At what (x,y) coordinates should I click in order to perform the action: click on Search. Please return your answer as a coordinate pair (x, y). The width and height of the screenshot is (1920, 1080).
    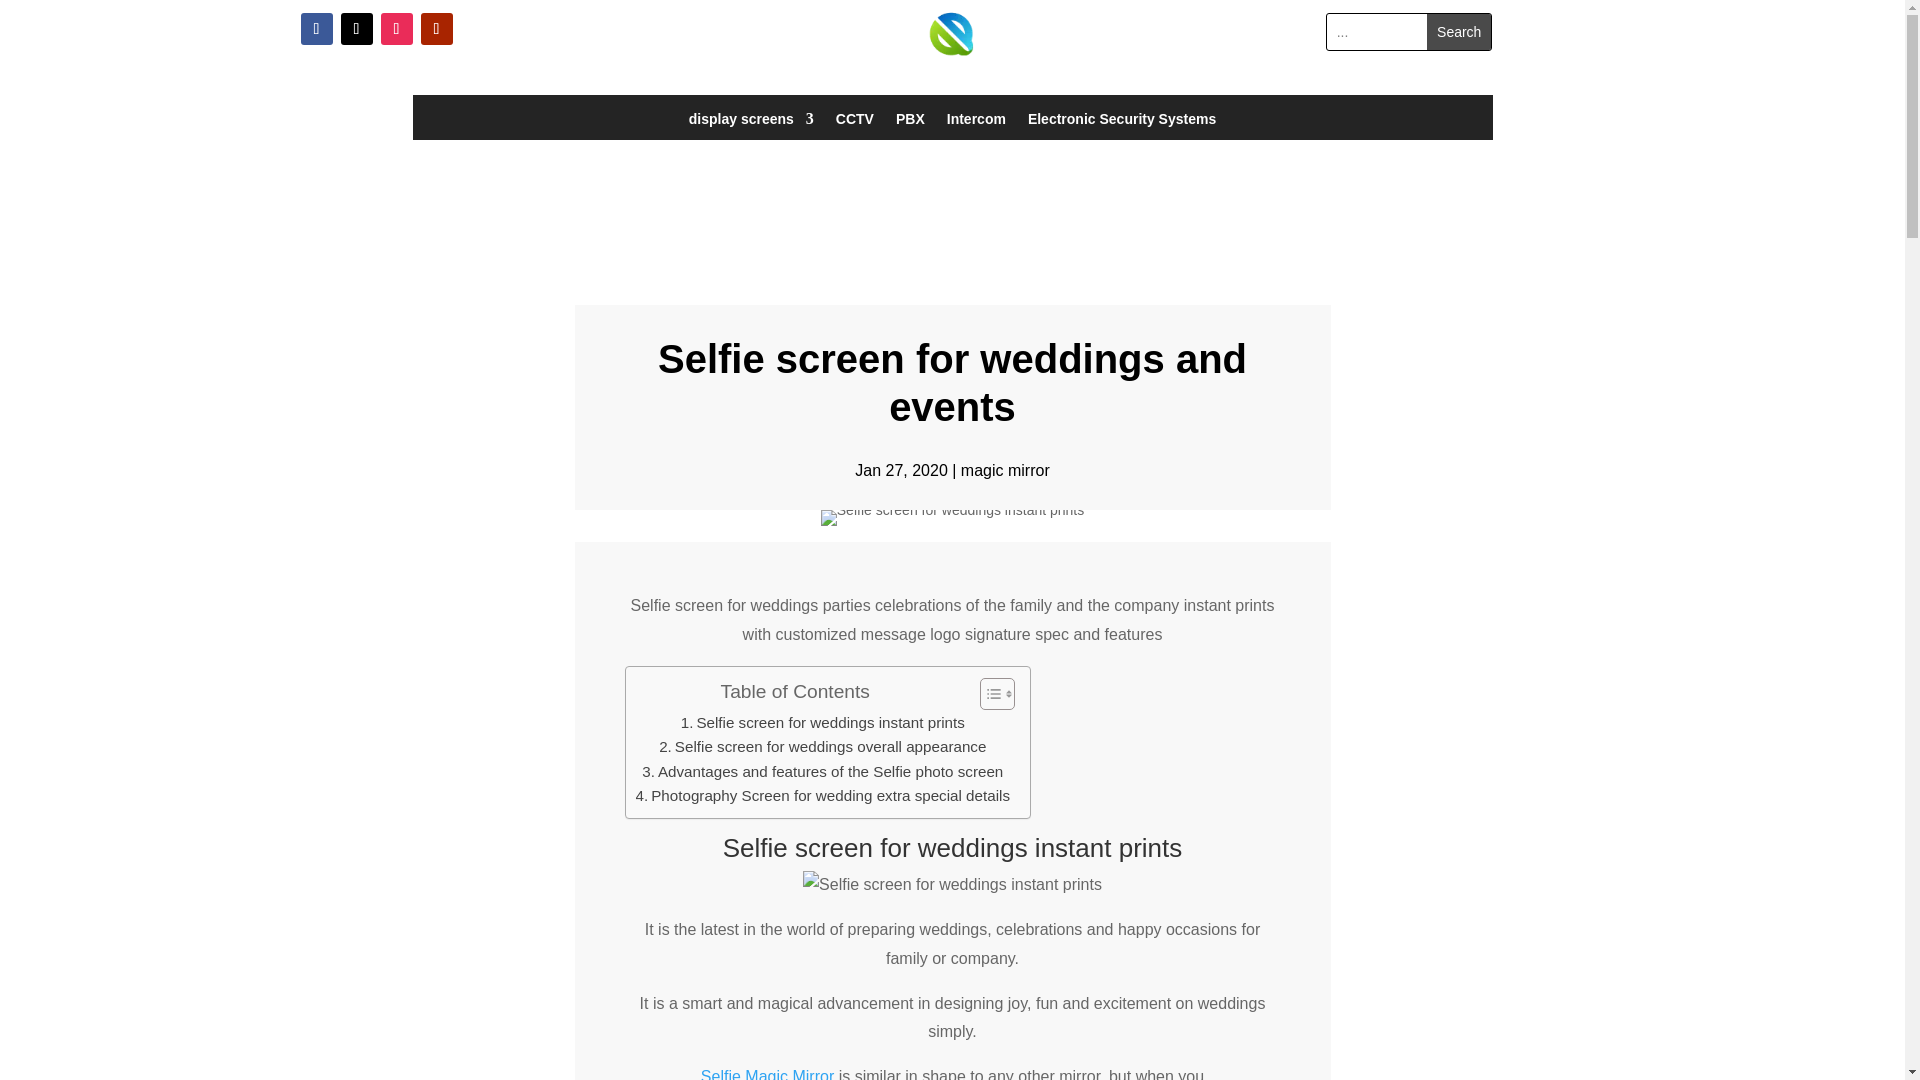
    Looking at the image, I should click on (1458, 32).